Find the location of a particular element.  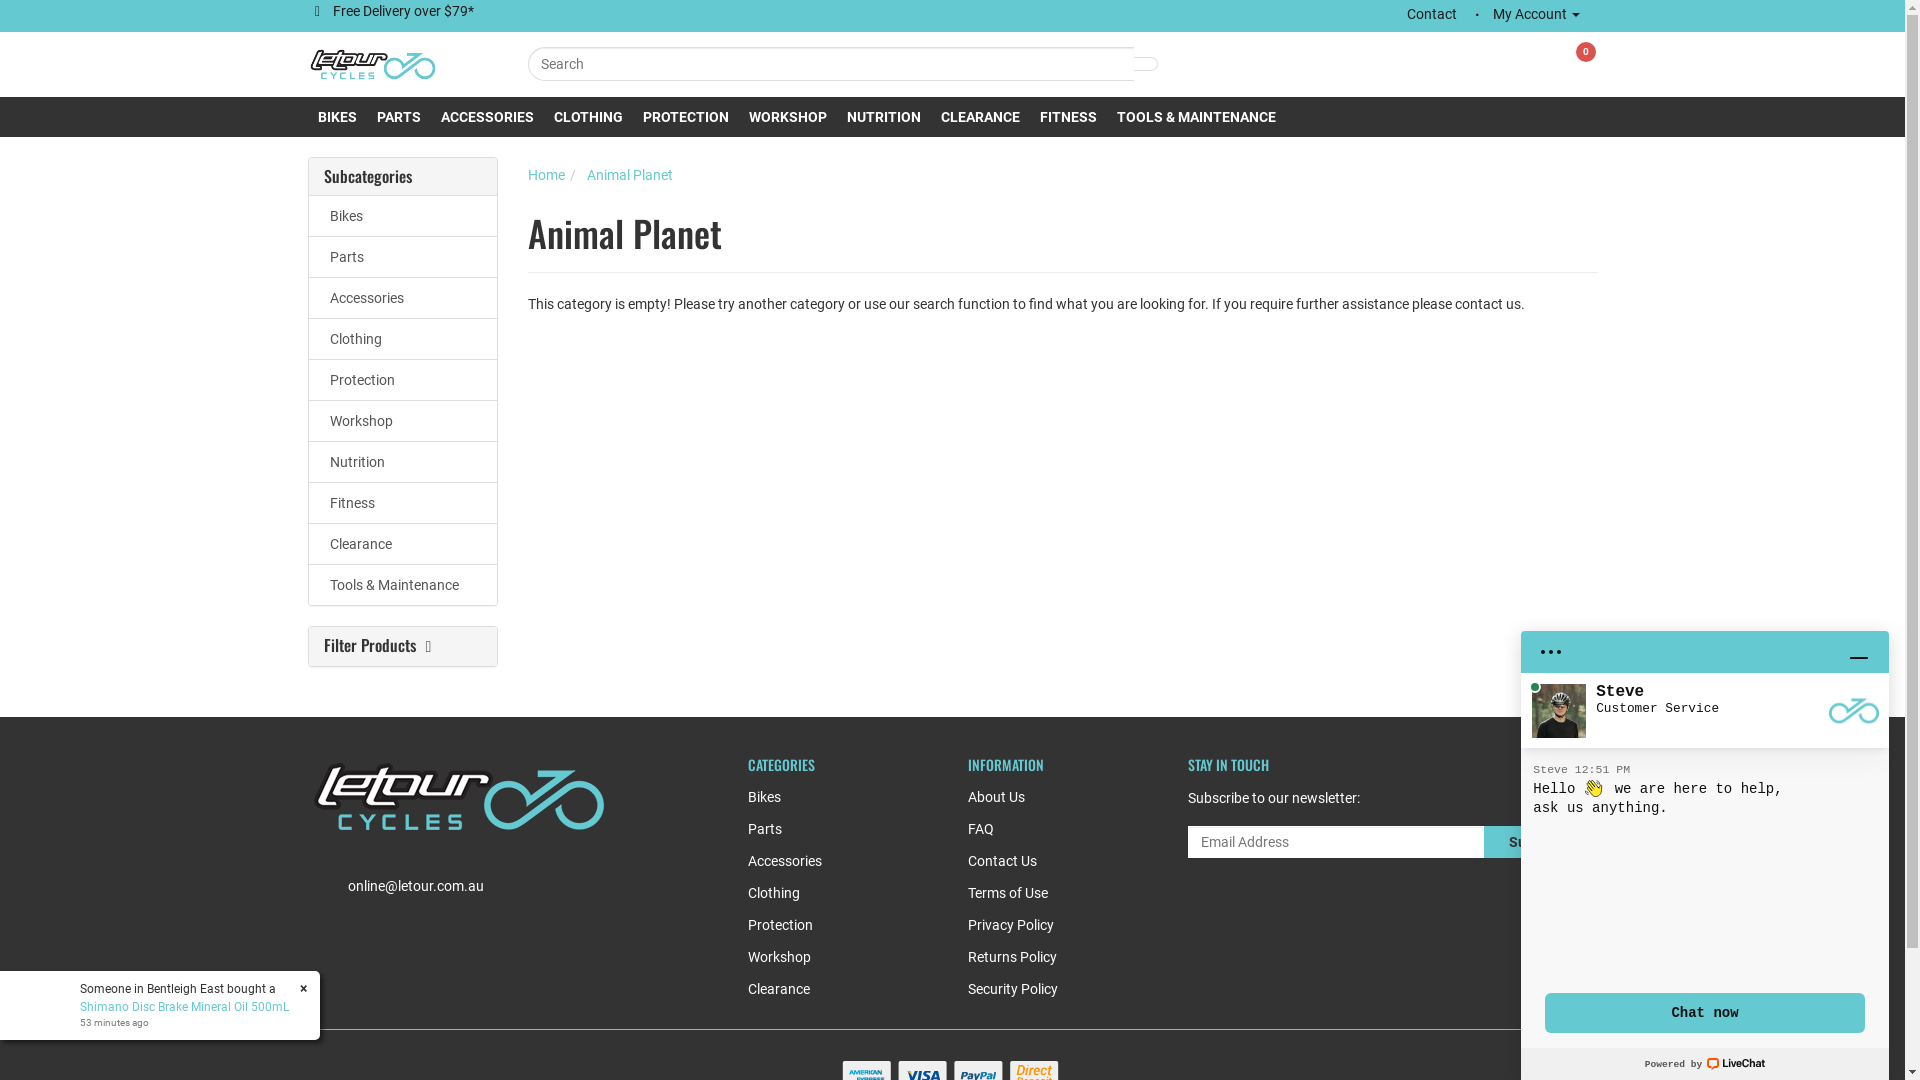

  Workshop is located at coordinates (402, 420).